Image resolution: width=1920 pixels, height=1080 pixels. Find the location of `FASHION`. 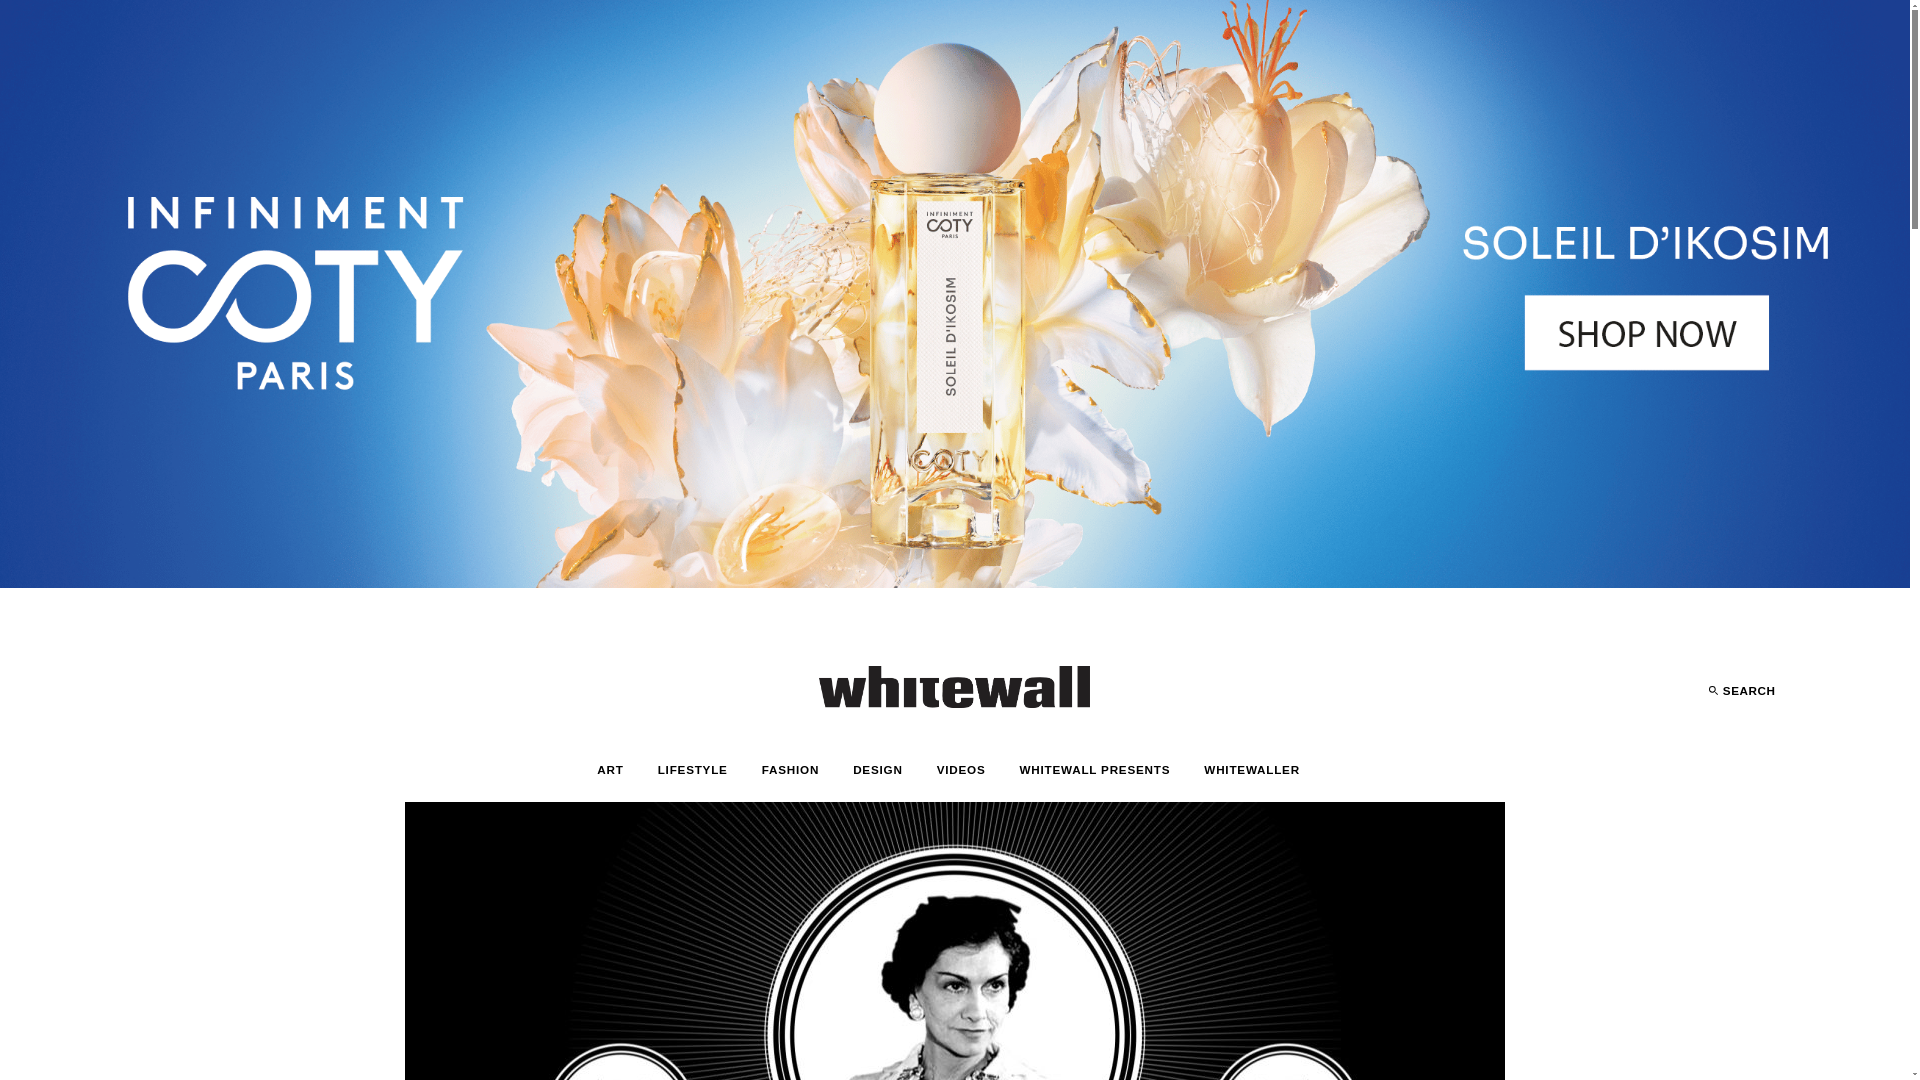

FASHION is located at coordinates (790, 770).